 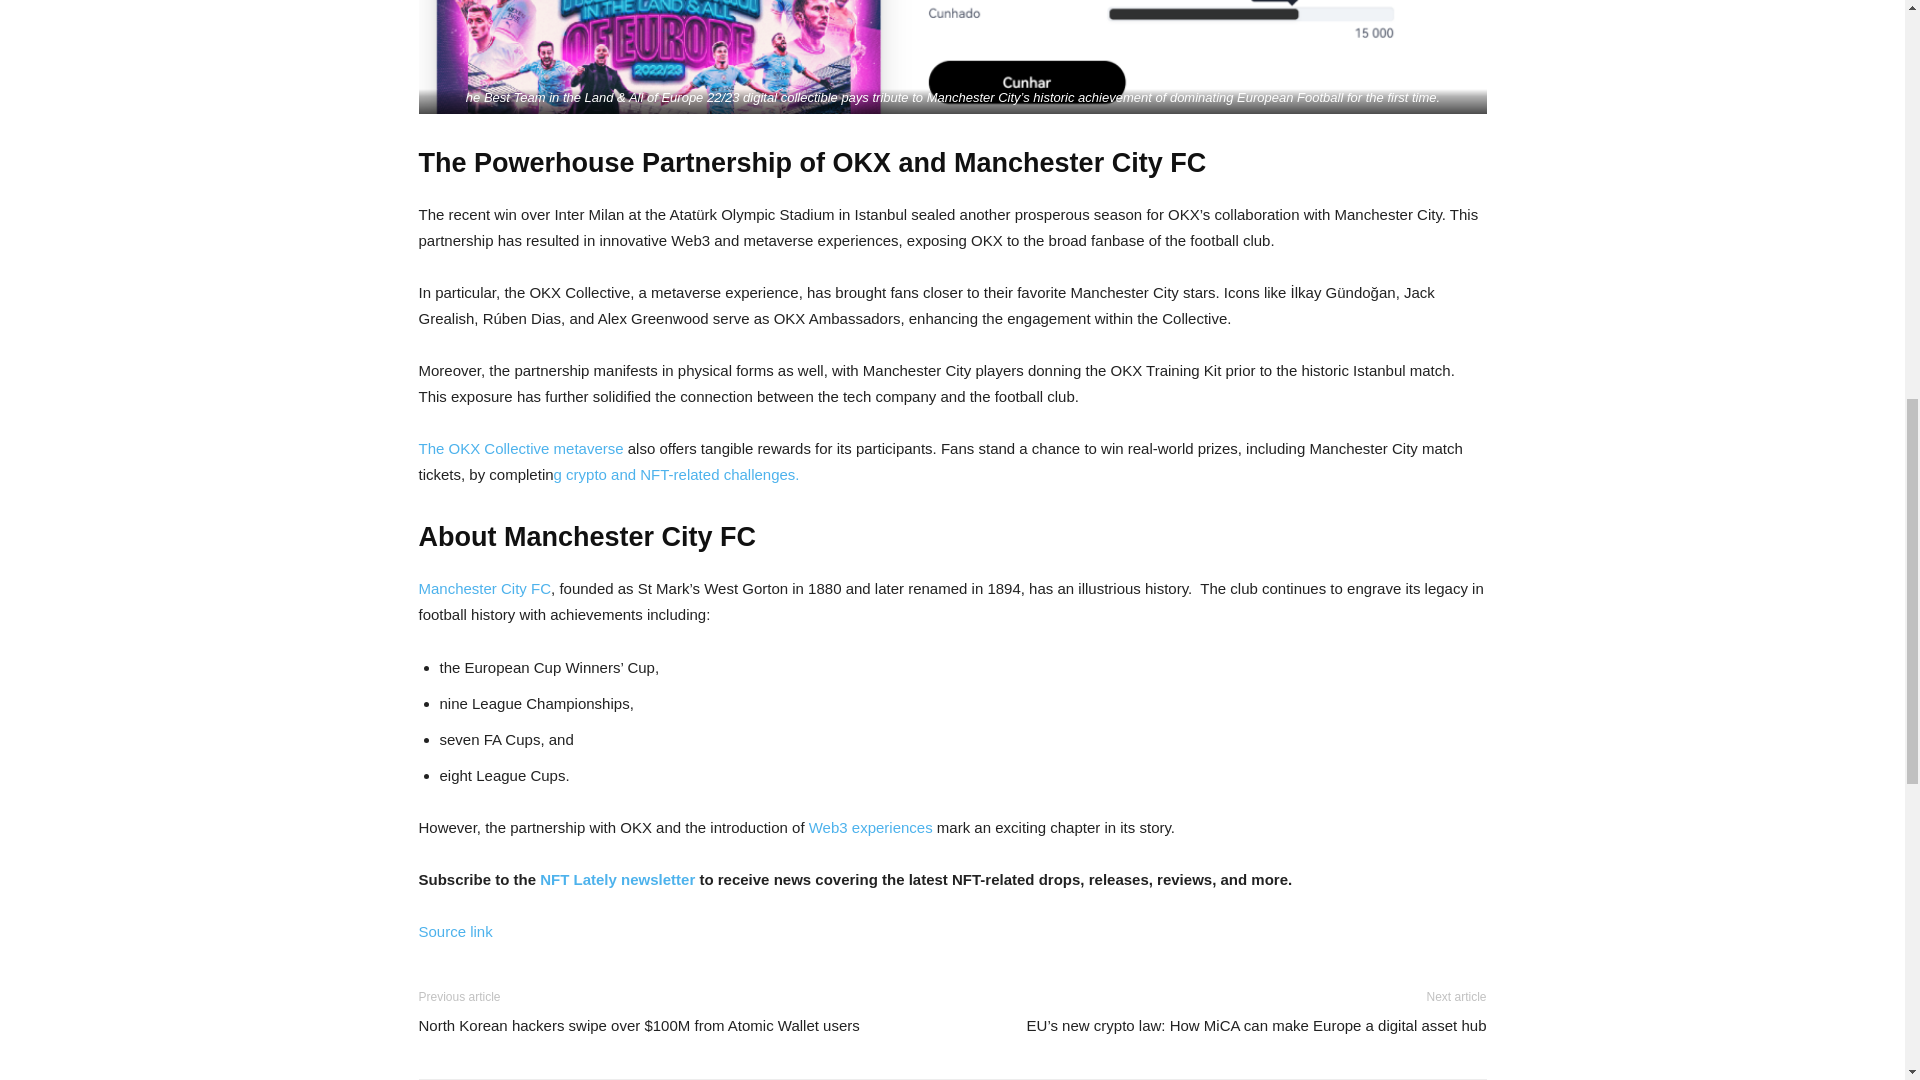 I want to click on Manchester City FC, so click(x=484, y=588).